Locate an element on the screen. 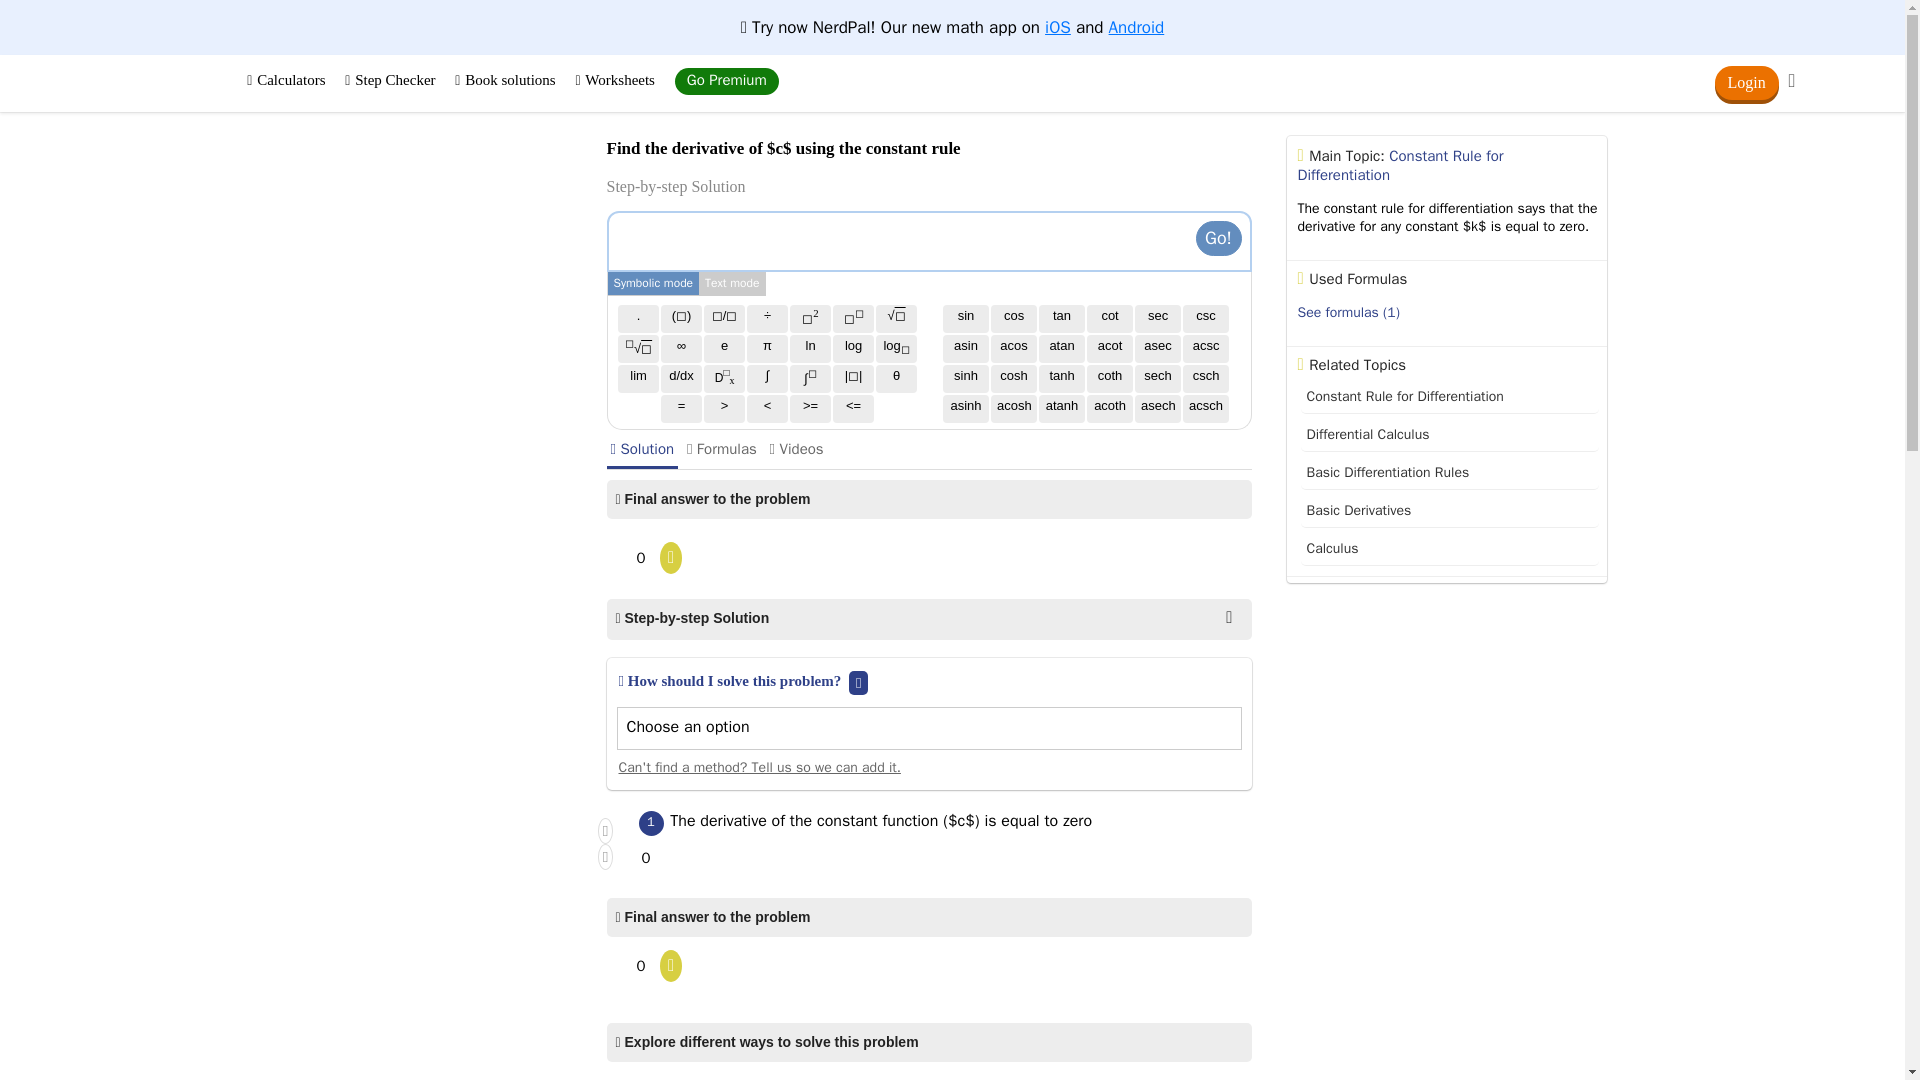 The width and height of the screenshot is (1920, 1080). Go Premium is located at coordinates (727, 82).